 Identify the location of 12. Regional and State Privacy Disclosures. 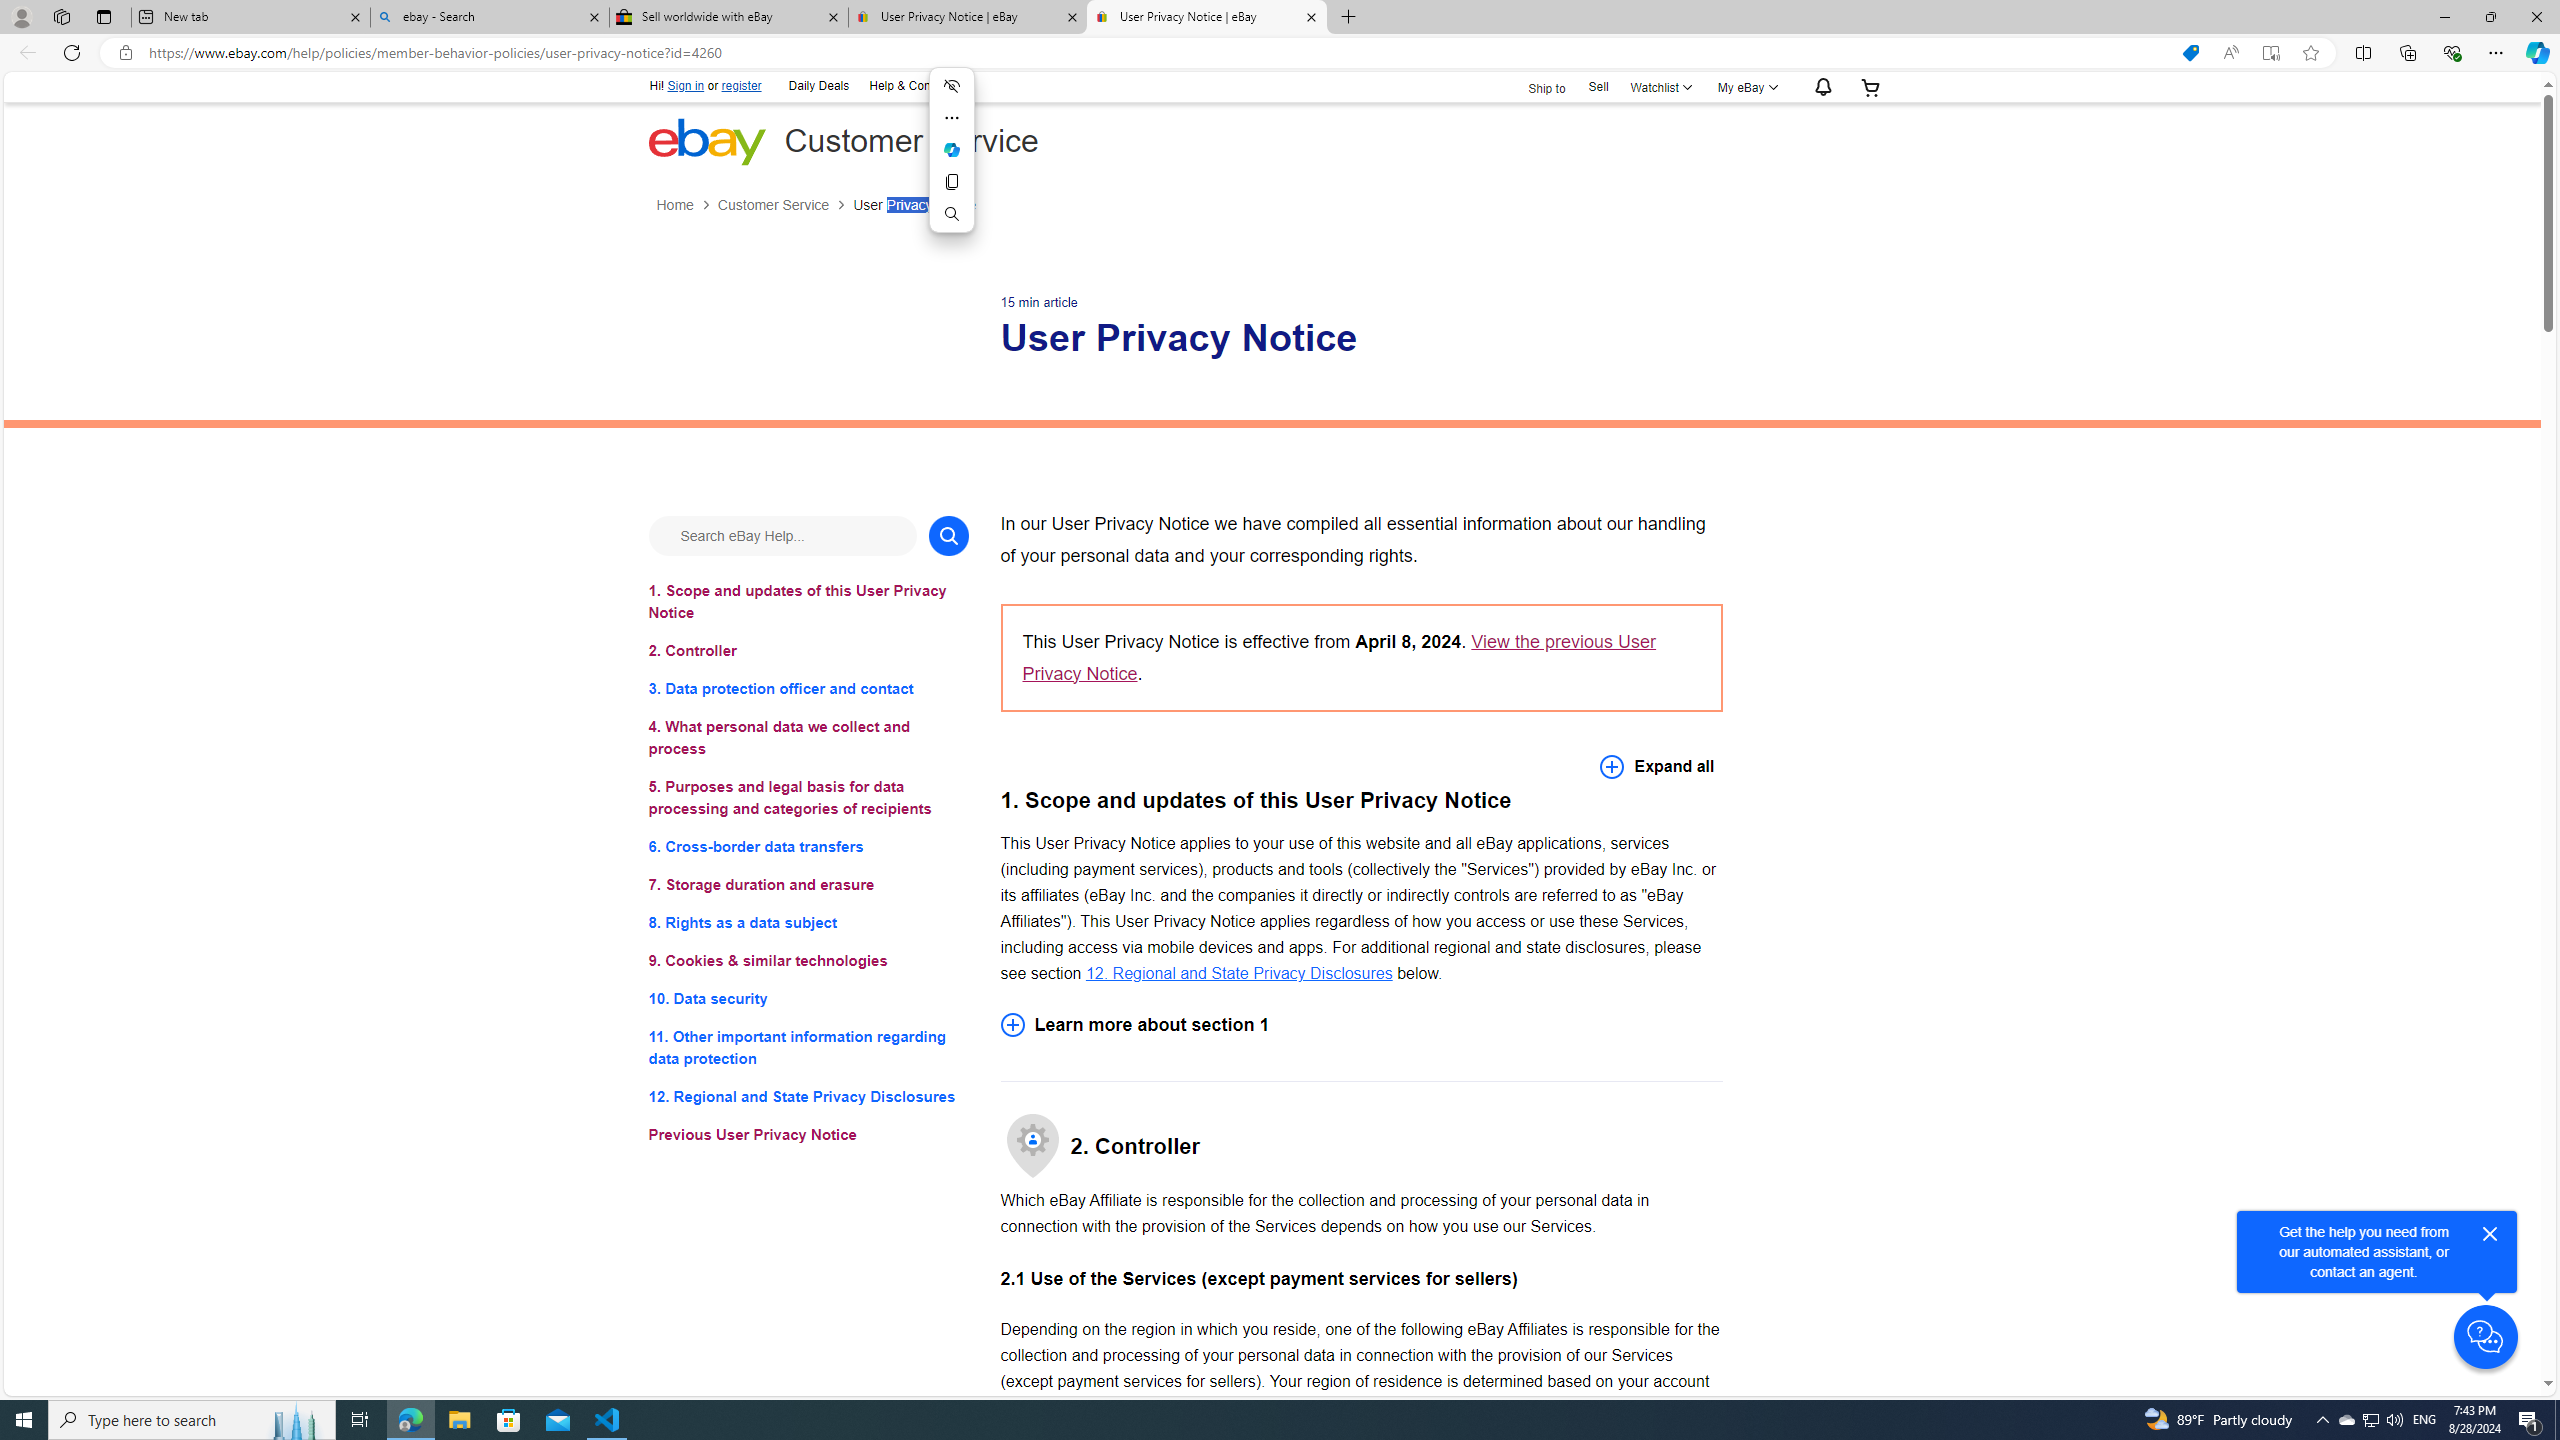
(1238, 972).